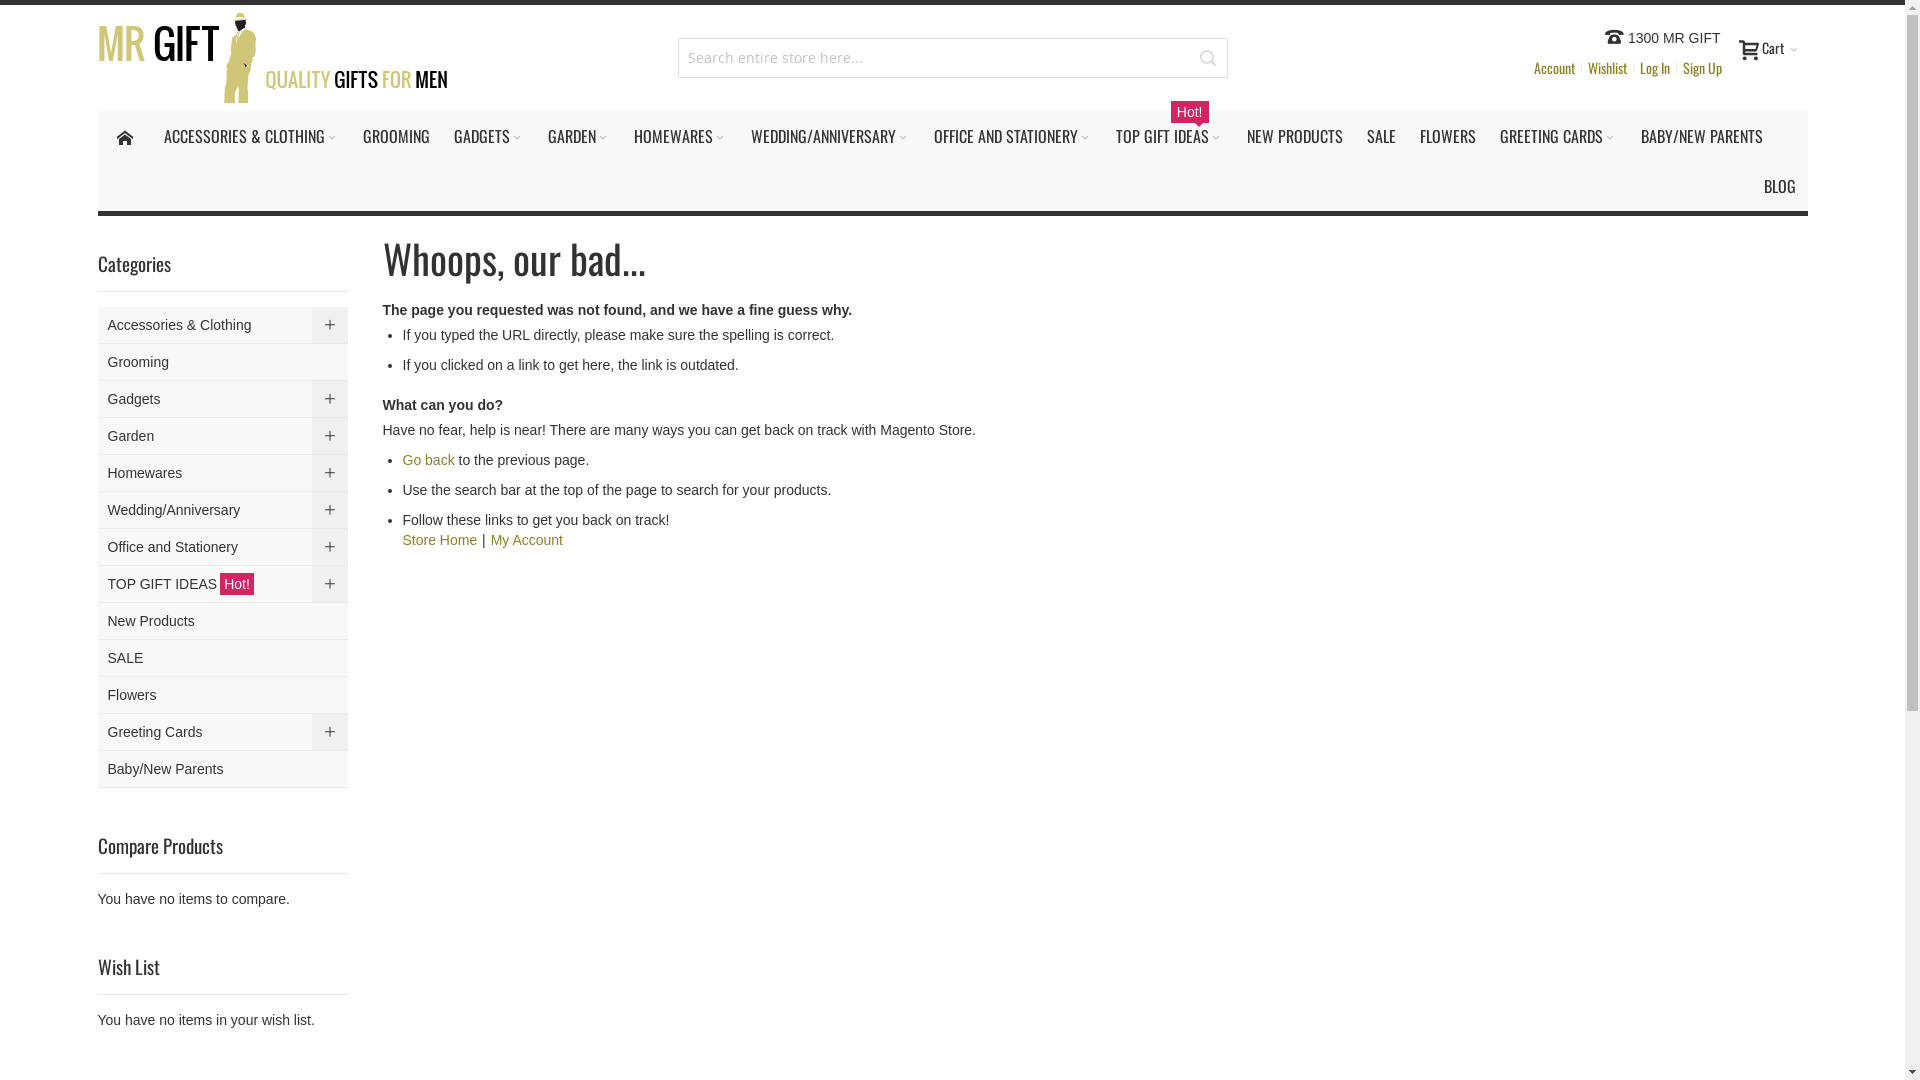 Image resolution: width=1920 pixels, height=1080 pixels. Describe the element at coordinates (1380, 136) in the screenshot. I see `SALE` at that location.